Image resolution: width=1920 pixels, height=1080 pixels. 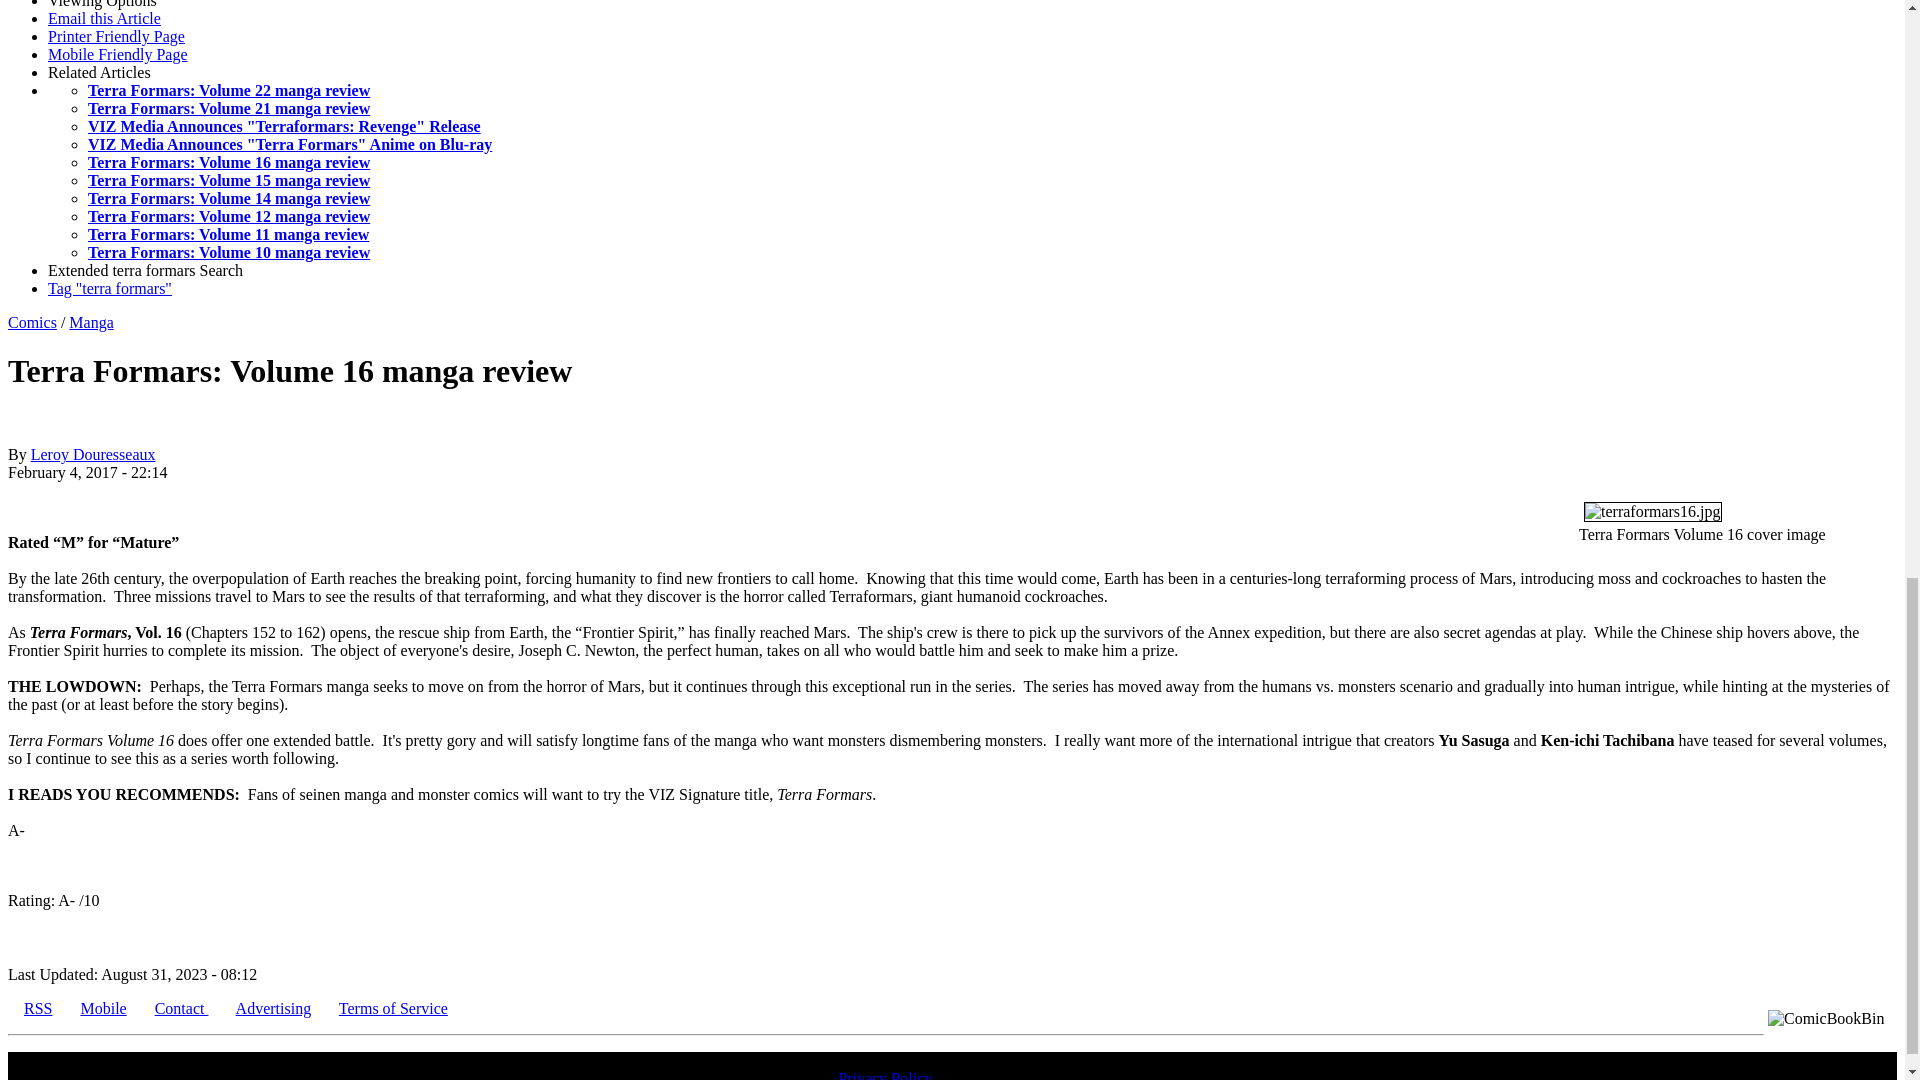 I want to click on Terms of Service, so click(x=393, y=1008).